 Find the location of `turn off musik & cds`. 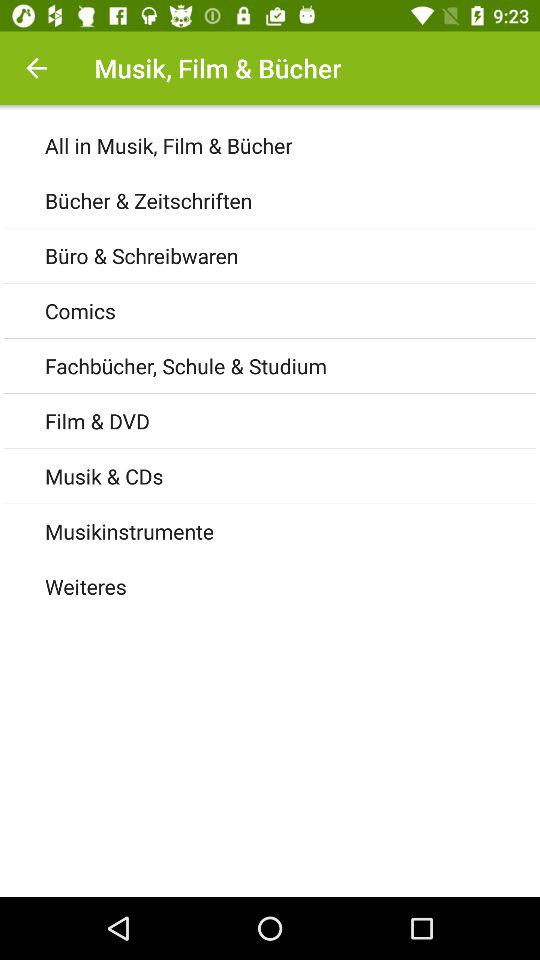

turn off musik & cds is located at coordinates (292, 476).